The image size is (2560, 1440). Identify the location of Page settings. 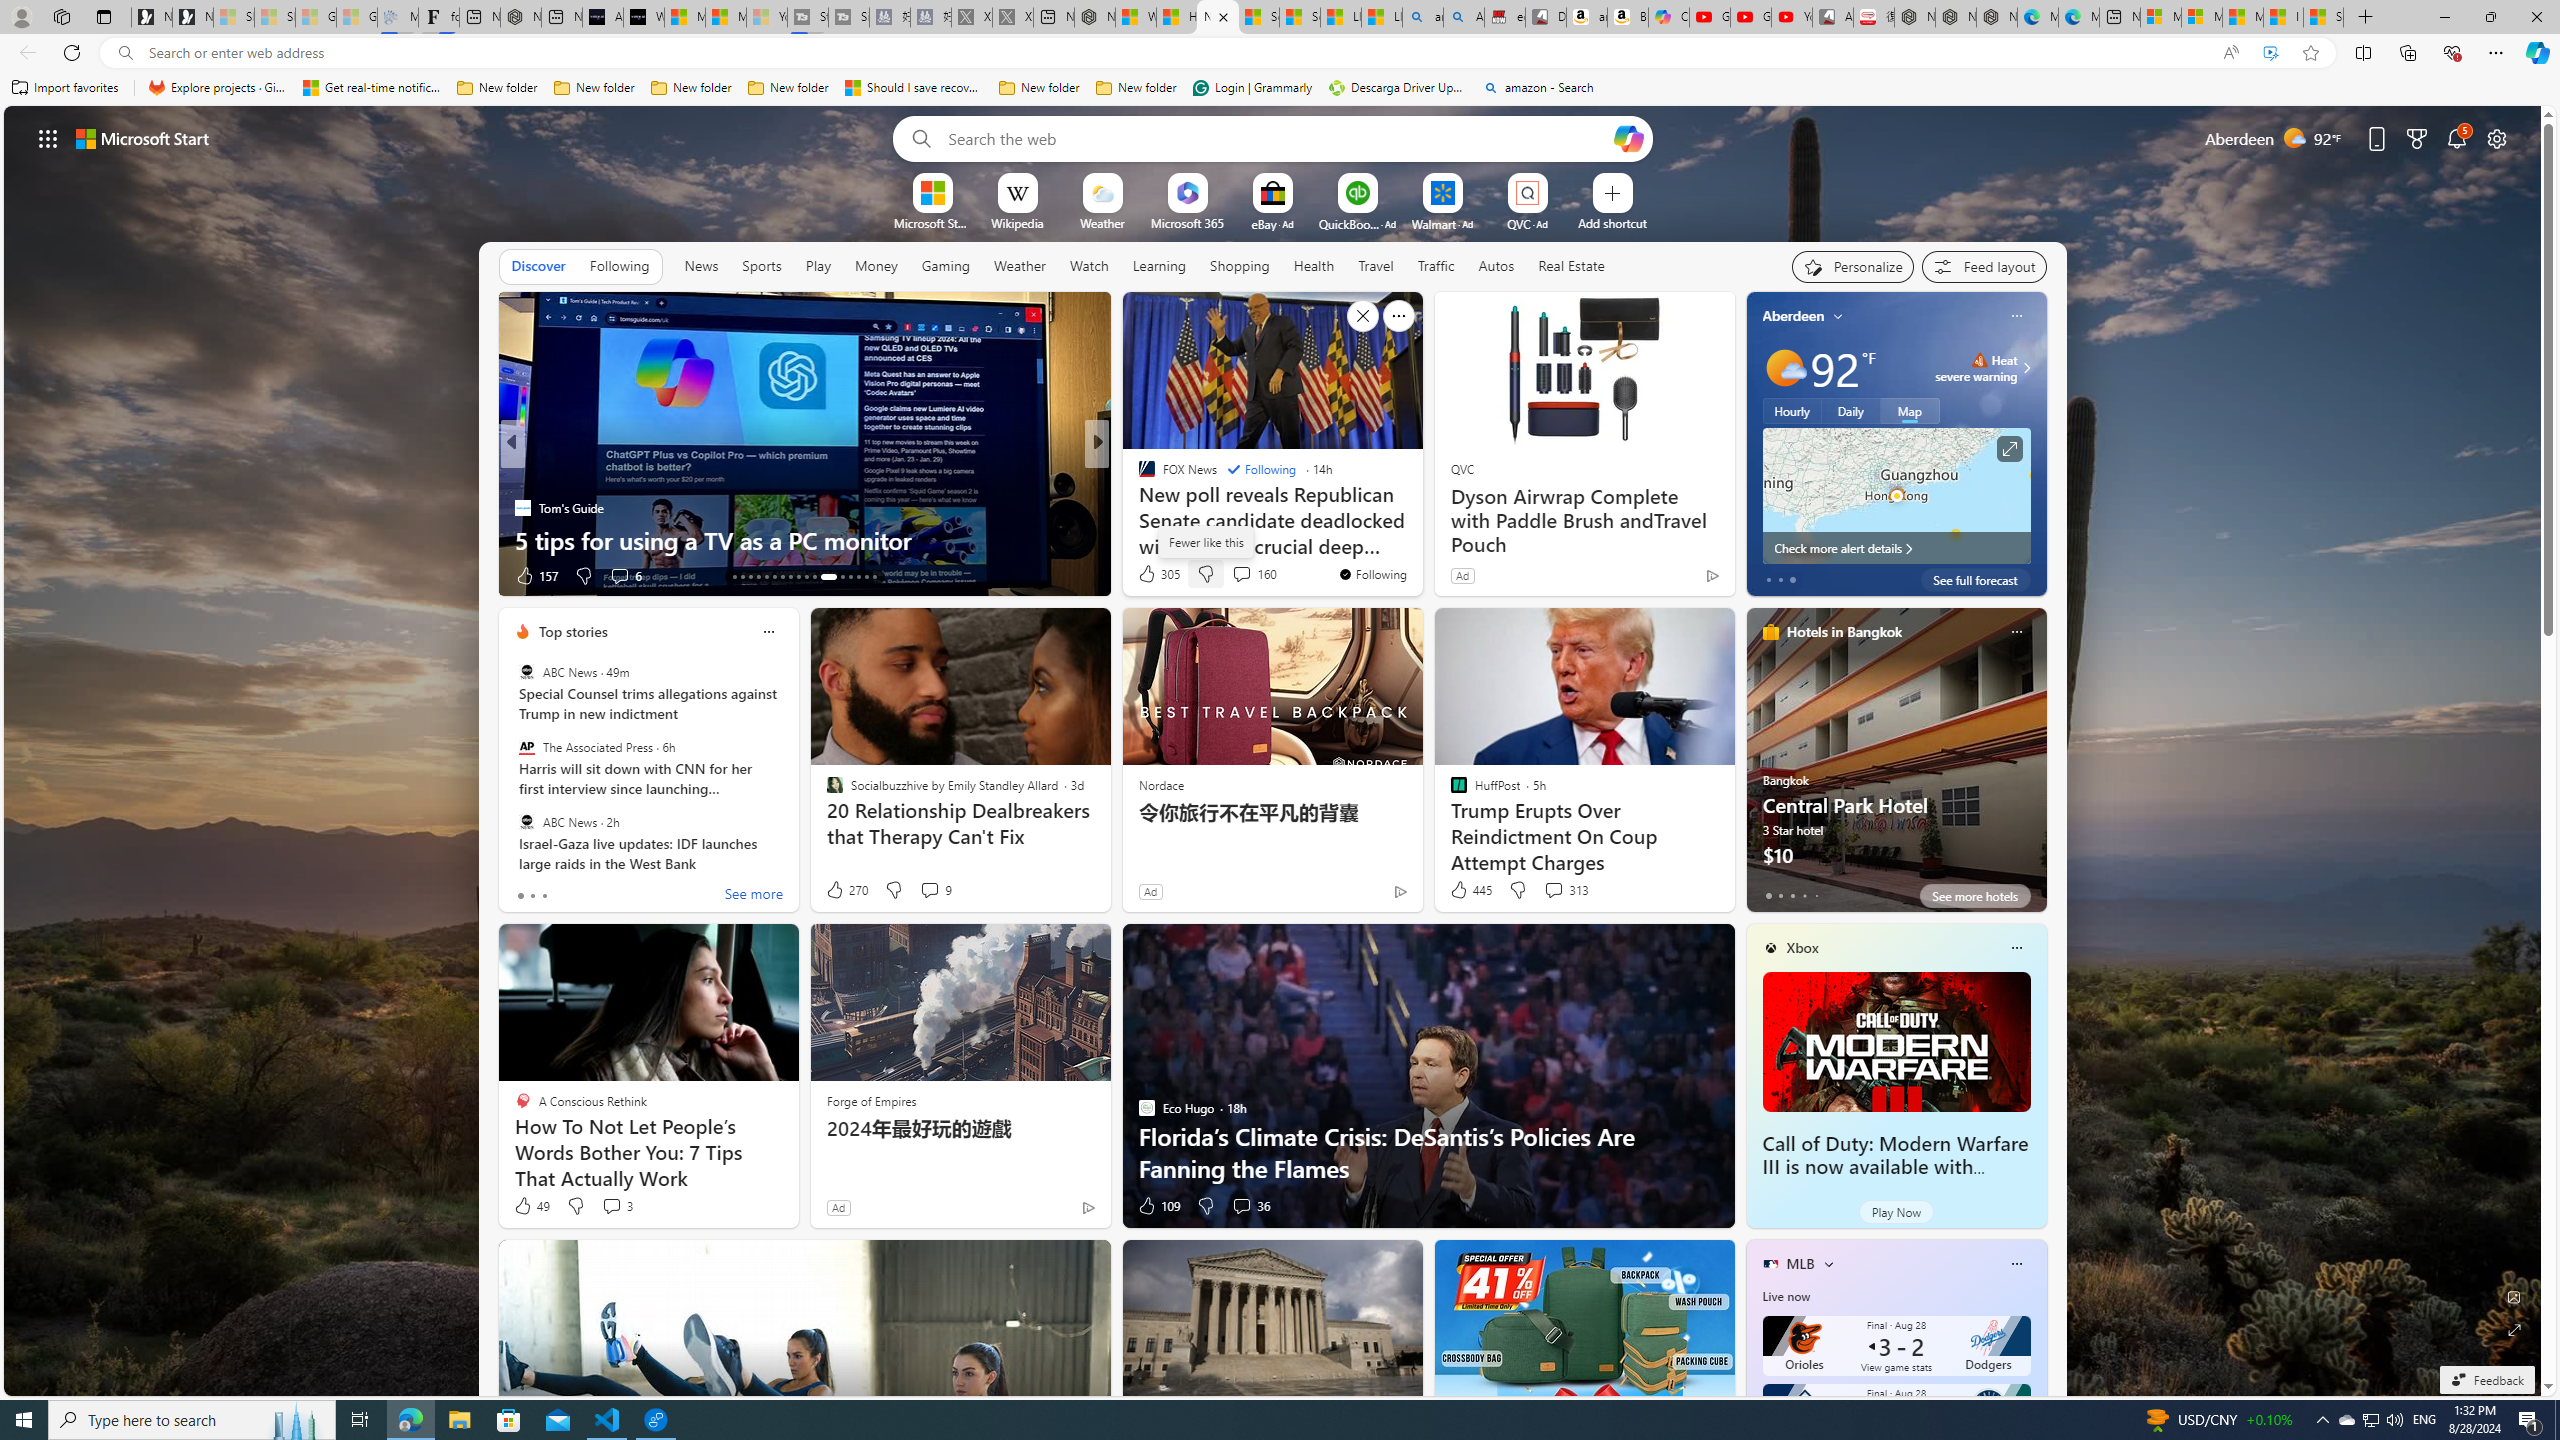
(2497, 138).